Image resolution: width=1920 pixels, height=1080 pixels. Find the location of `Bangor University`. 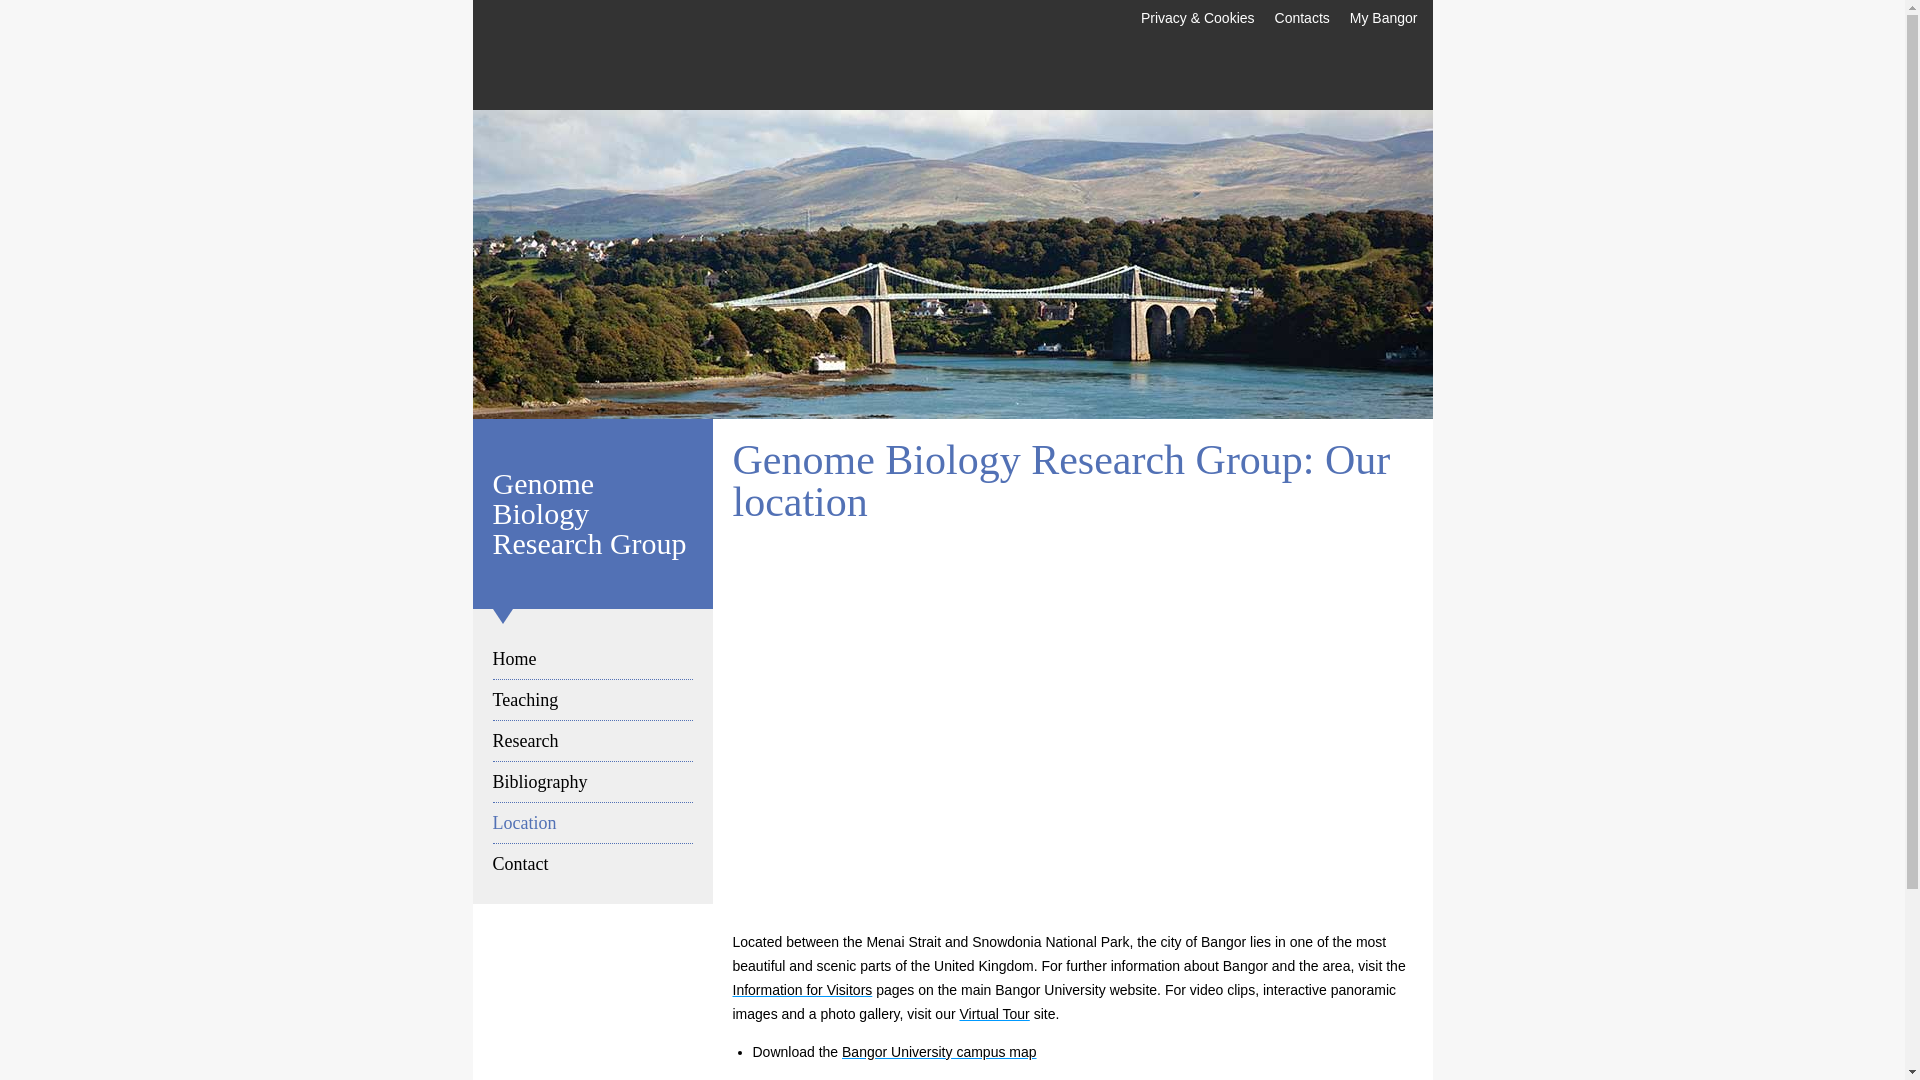

Bangor University is located at coordinates (580, 54).